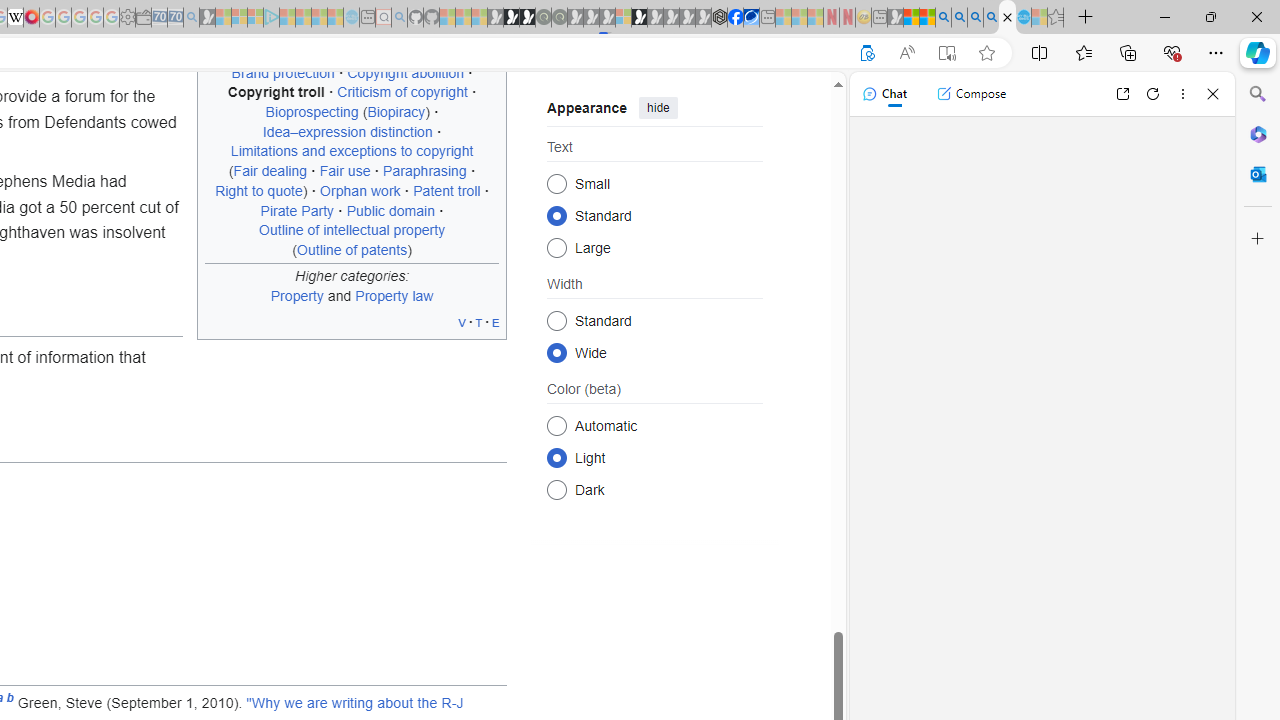  What do you see at coordinates (297, 210) in the screenshot?
I see `Pirate Party` at bounding box center [297, 210].